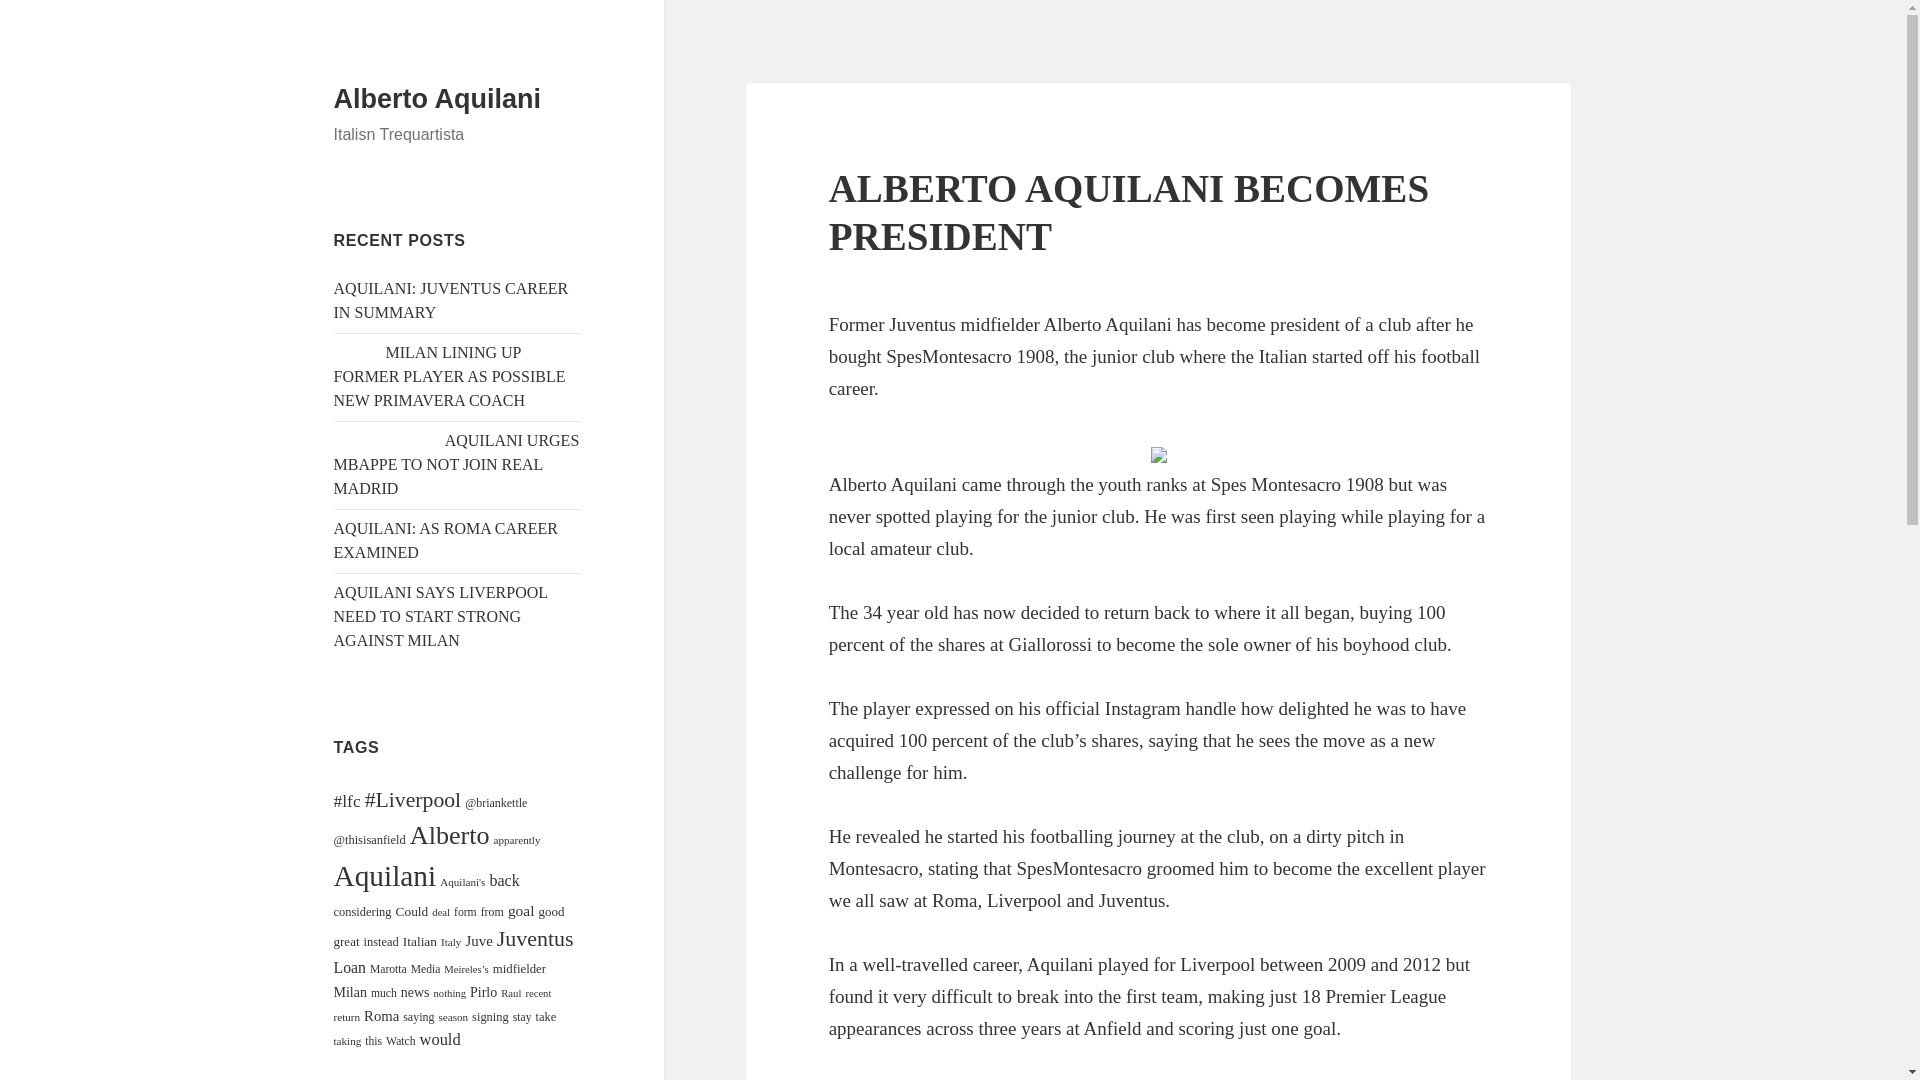  Describe the element at coordinates (420, 942) in the screenshot. I see `Italian` at that location.